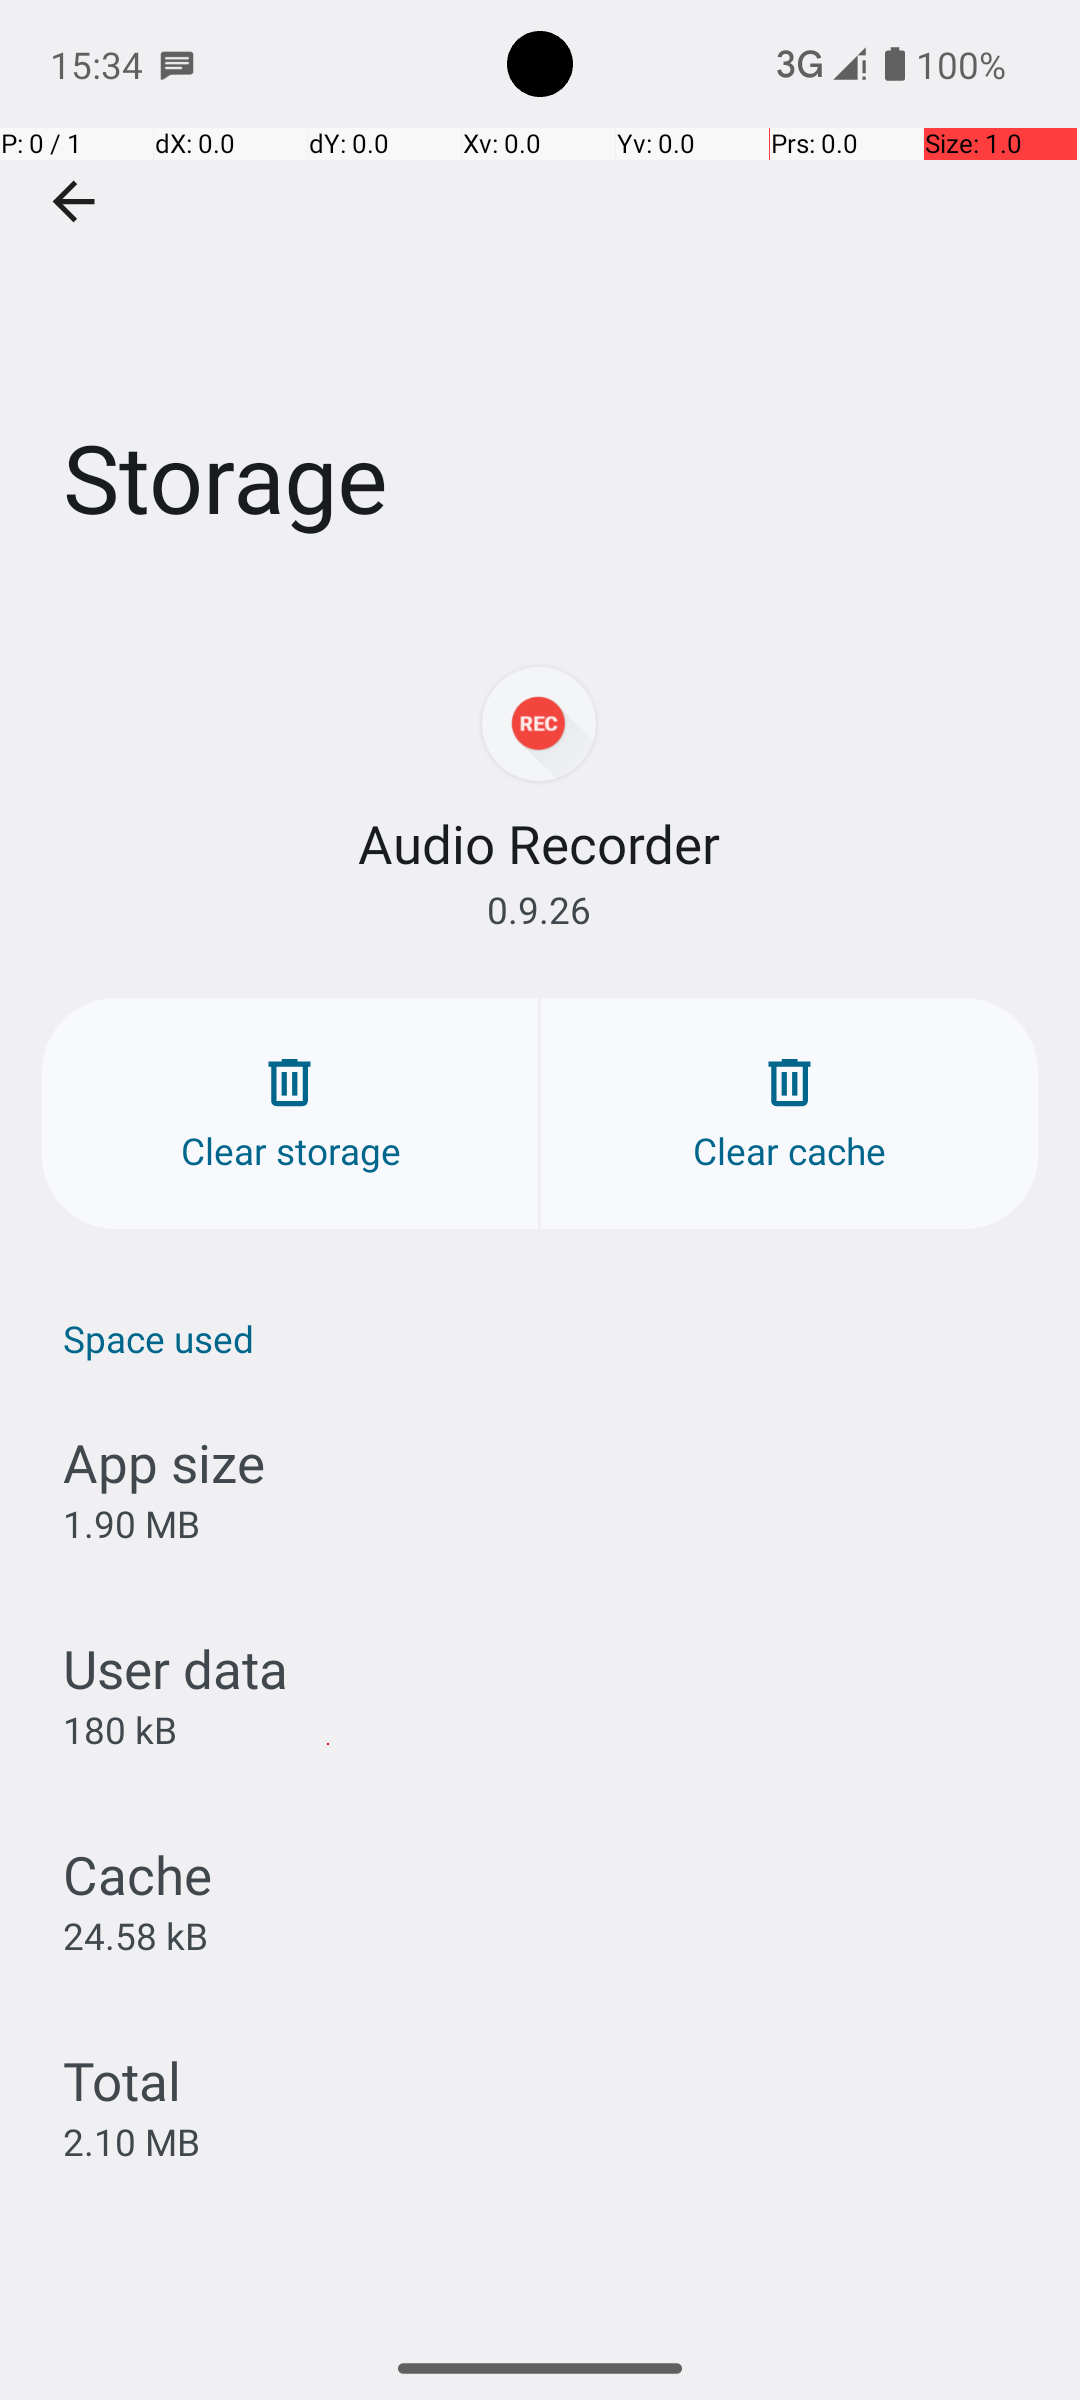 The height and width of the screenshot is (2400, 1080). What do you see at coordinates (790, 1114) in the screenshot?
I see `Clear cache` at bounding box center [790, 1114].